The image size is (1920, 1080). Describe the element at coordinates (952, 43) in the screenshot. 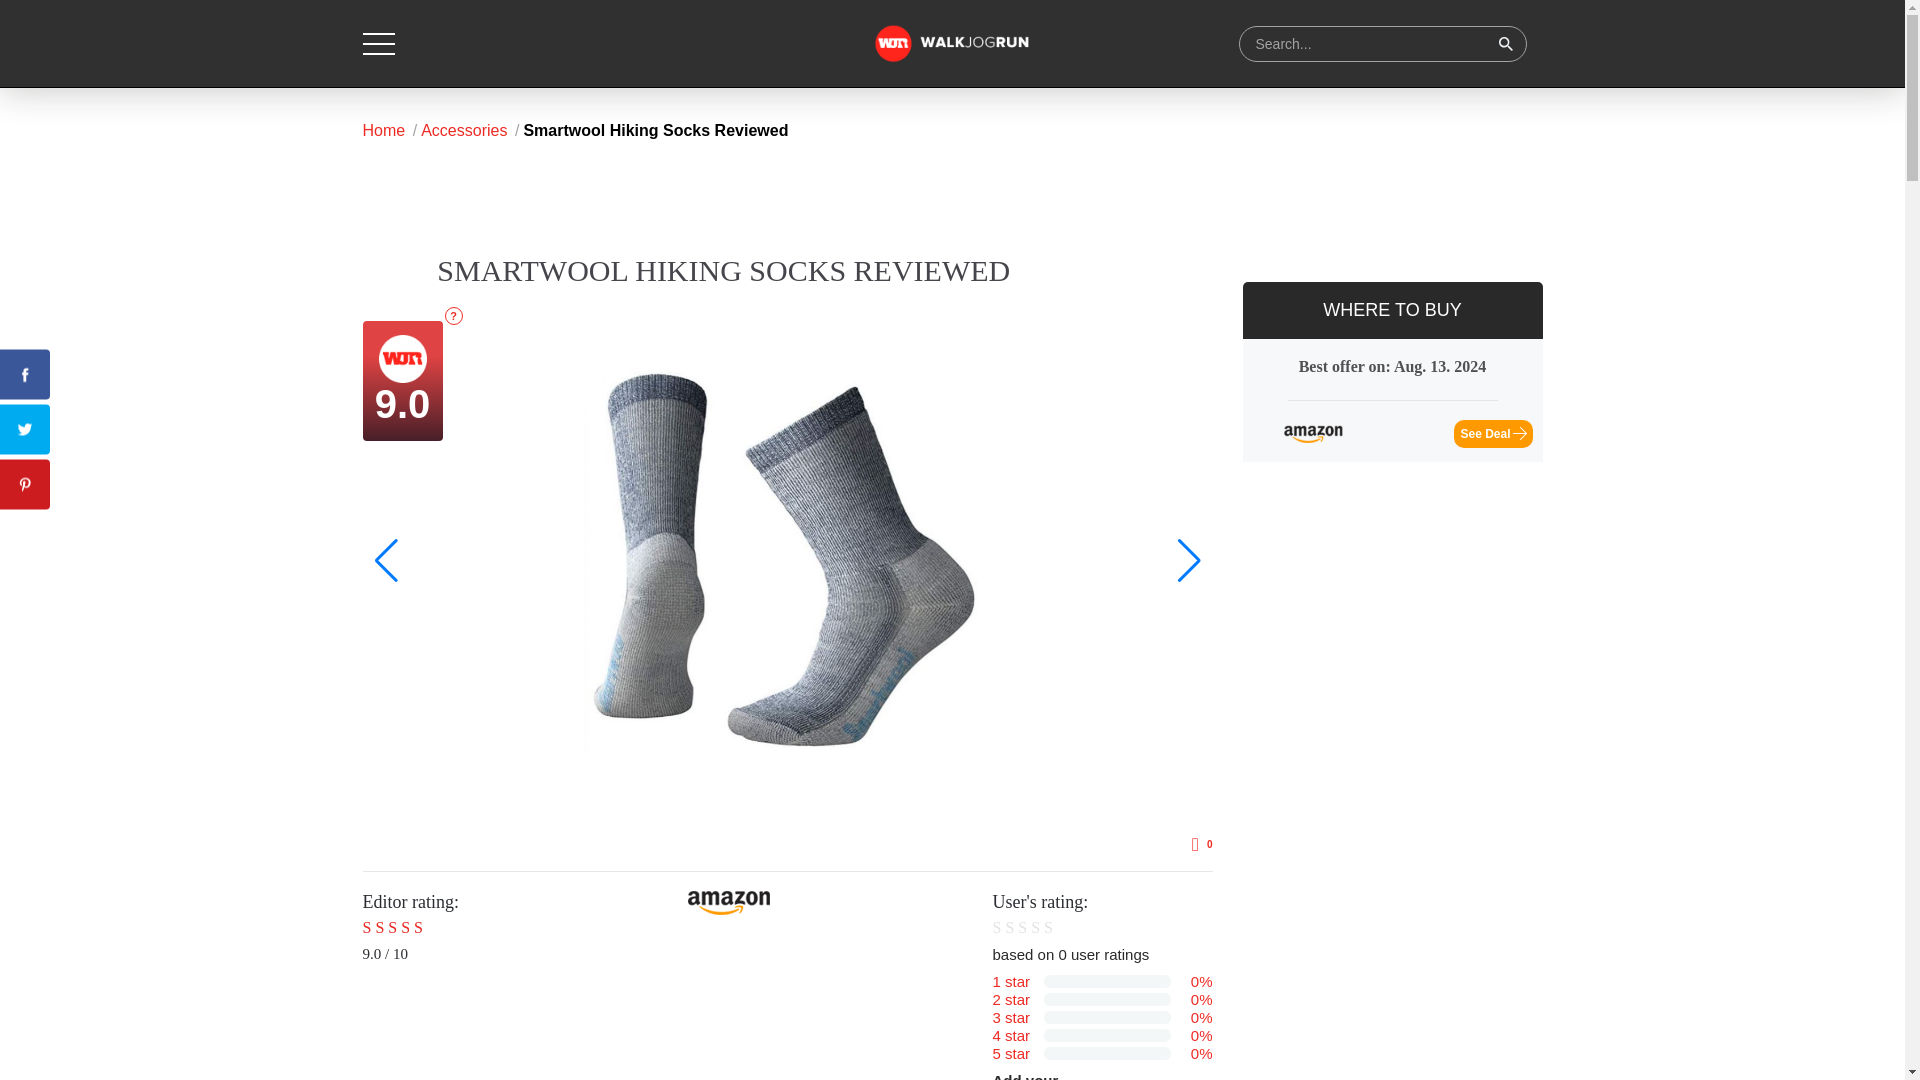

I see `WalkJogRun` at that location.